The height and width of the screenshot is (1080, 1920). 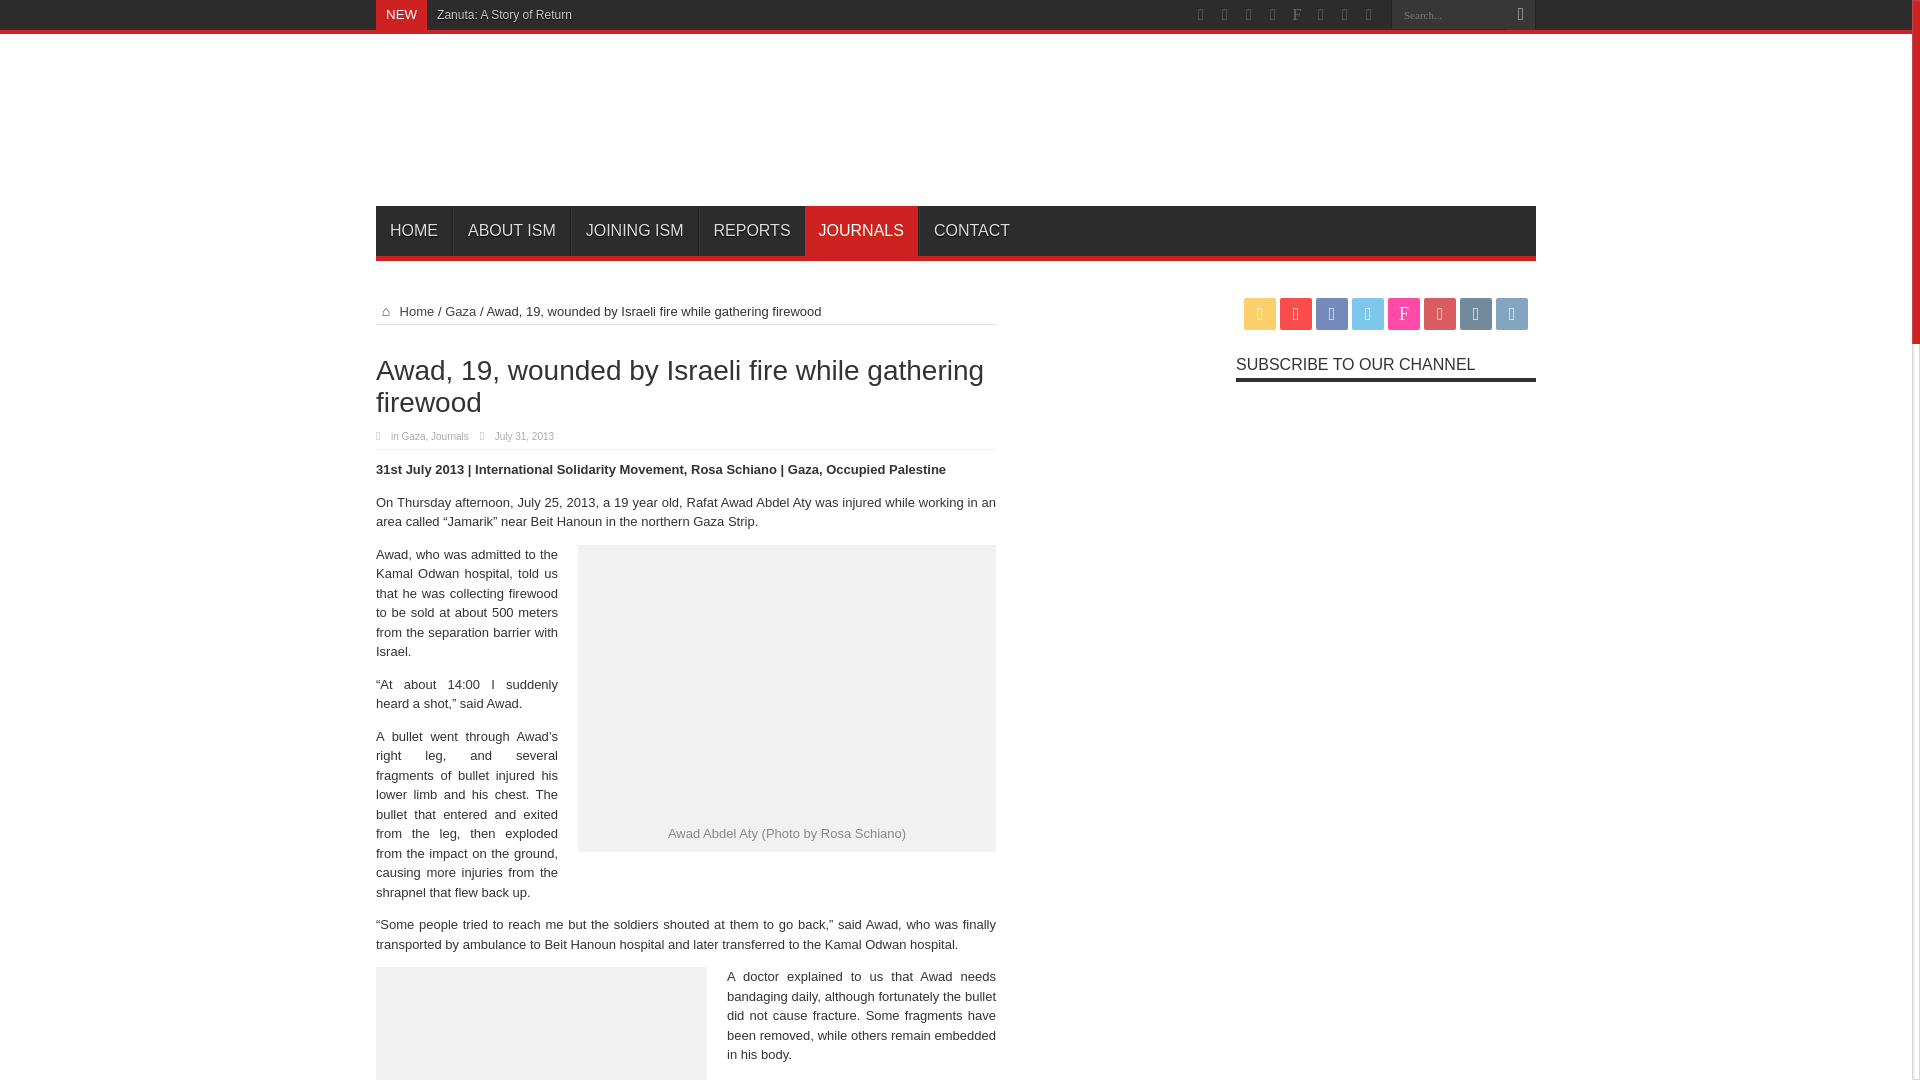 I want to click on REPORTS, so click(x=751, y=230).